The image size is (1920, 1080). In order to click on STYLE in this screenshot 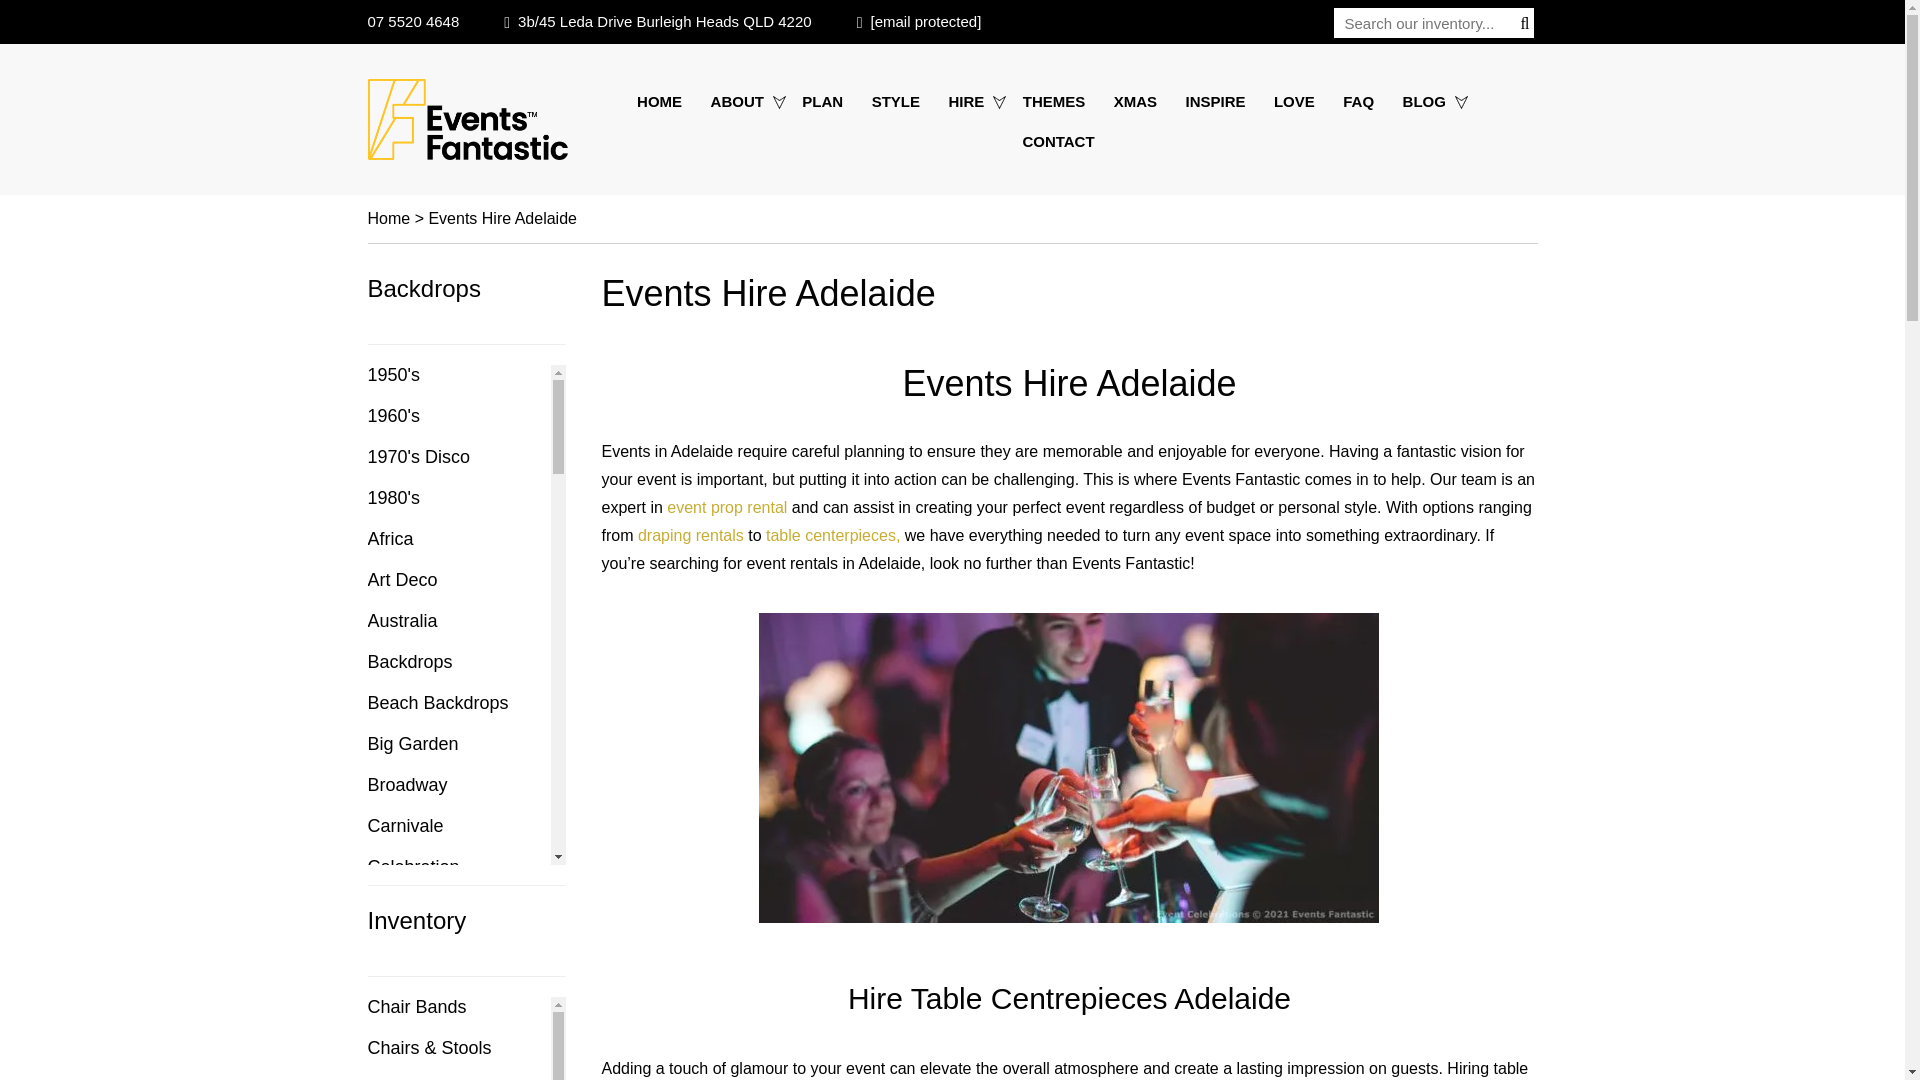, I will do `click(896, 102)`.